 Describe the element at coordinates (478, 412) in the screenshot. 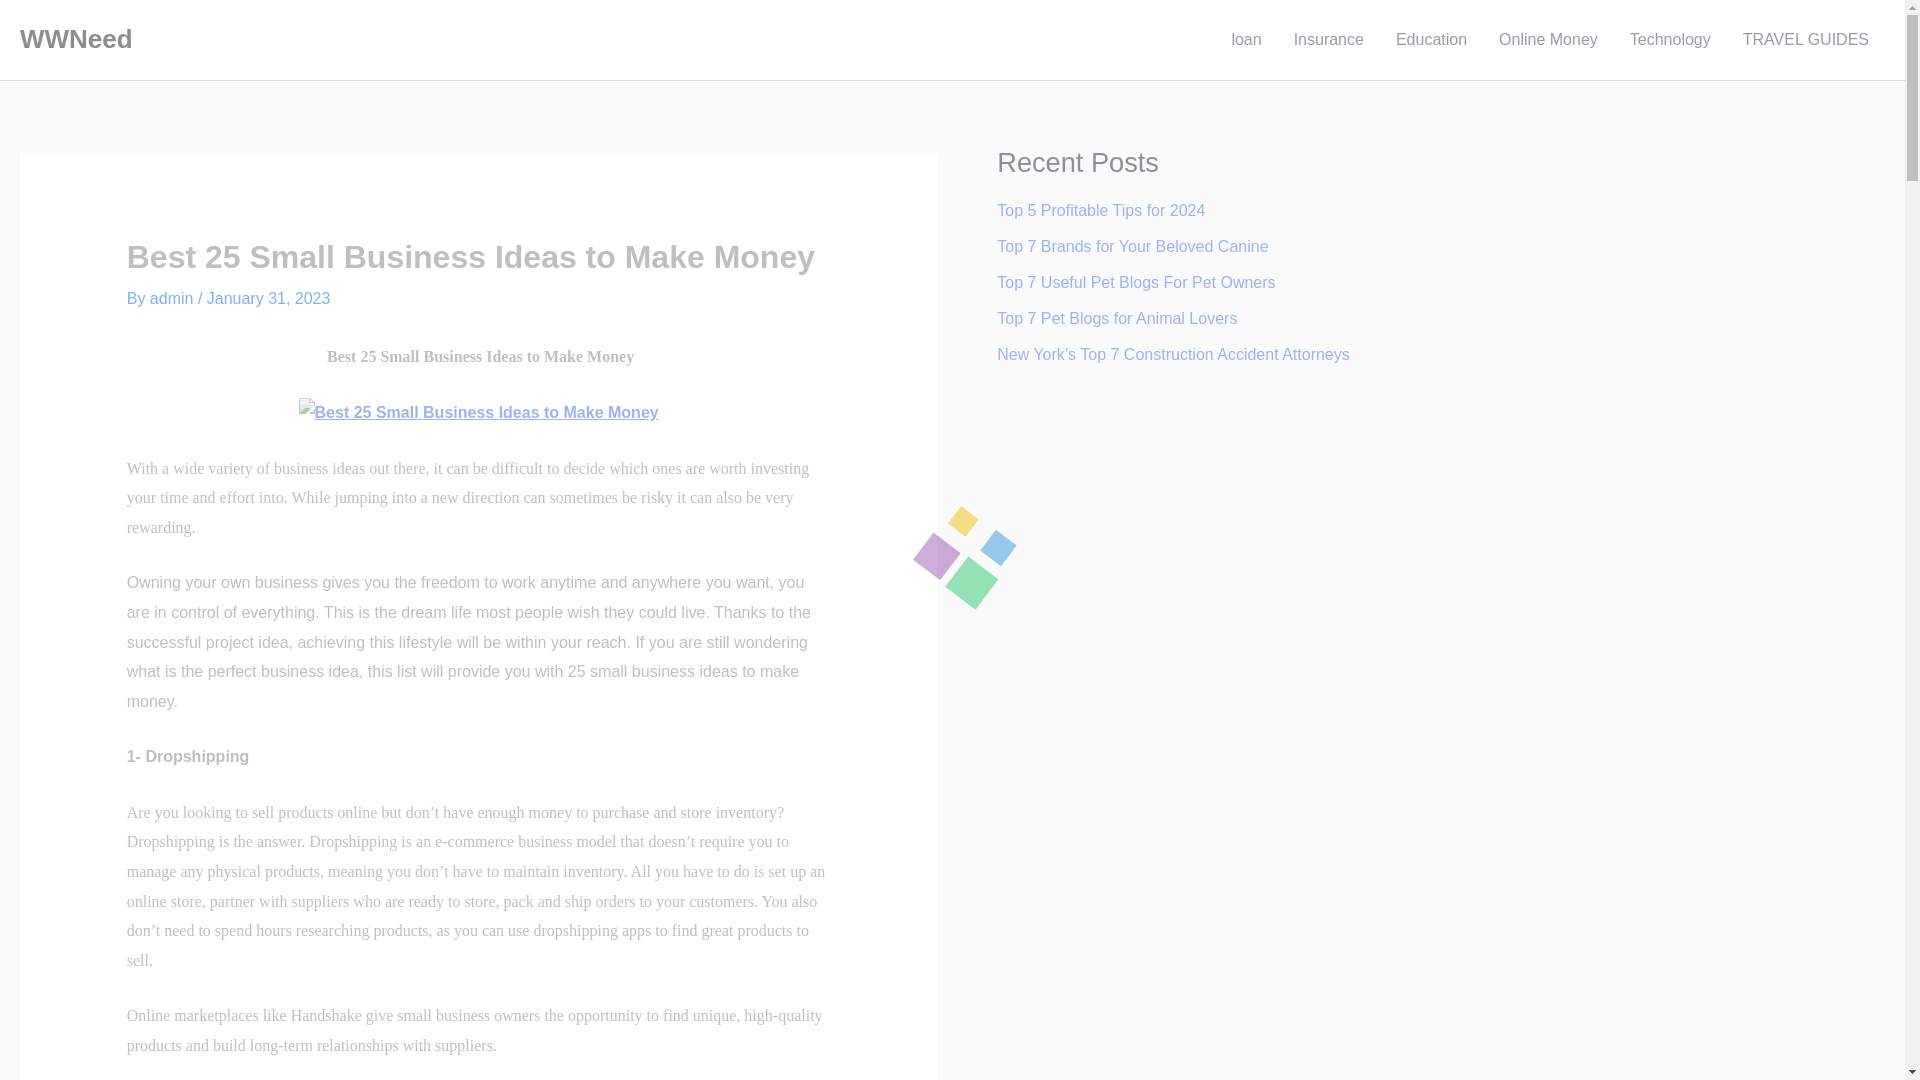

I see `Best 25 Small Business Ideas to Make Money` at that location.